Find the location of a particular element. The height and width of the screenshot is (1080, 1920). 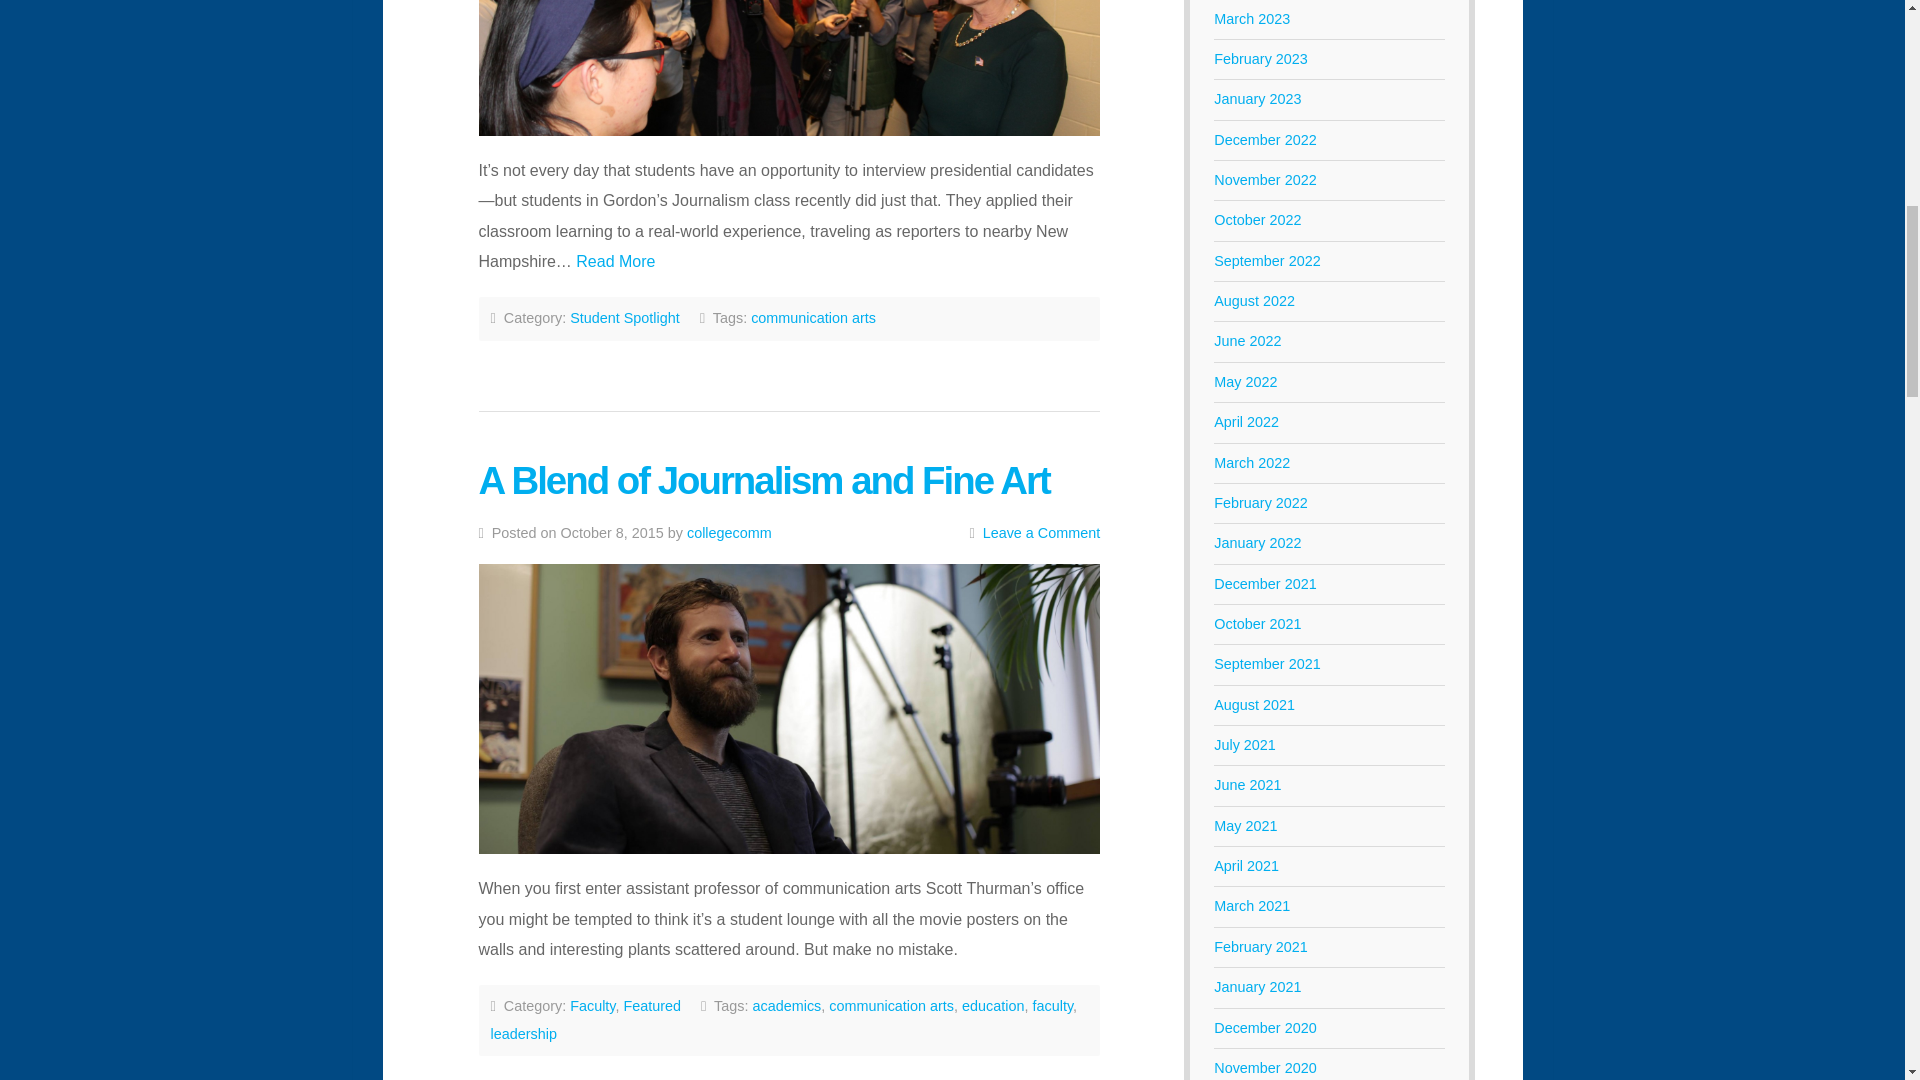

leadership is located at coordinates (522, 1034).